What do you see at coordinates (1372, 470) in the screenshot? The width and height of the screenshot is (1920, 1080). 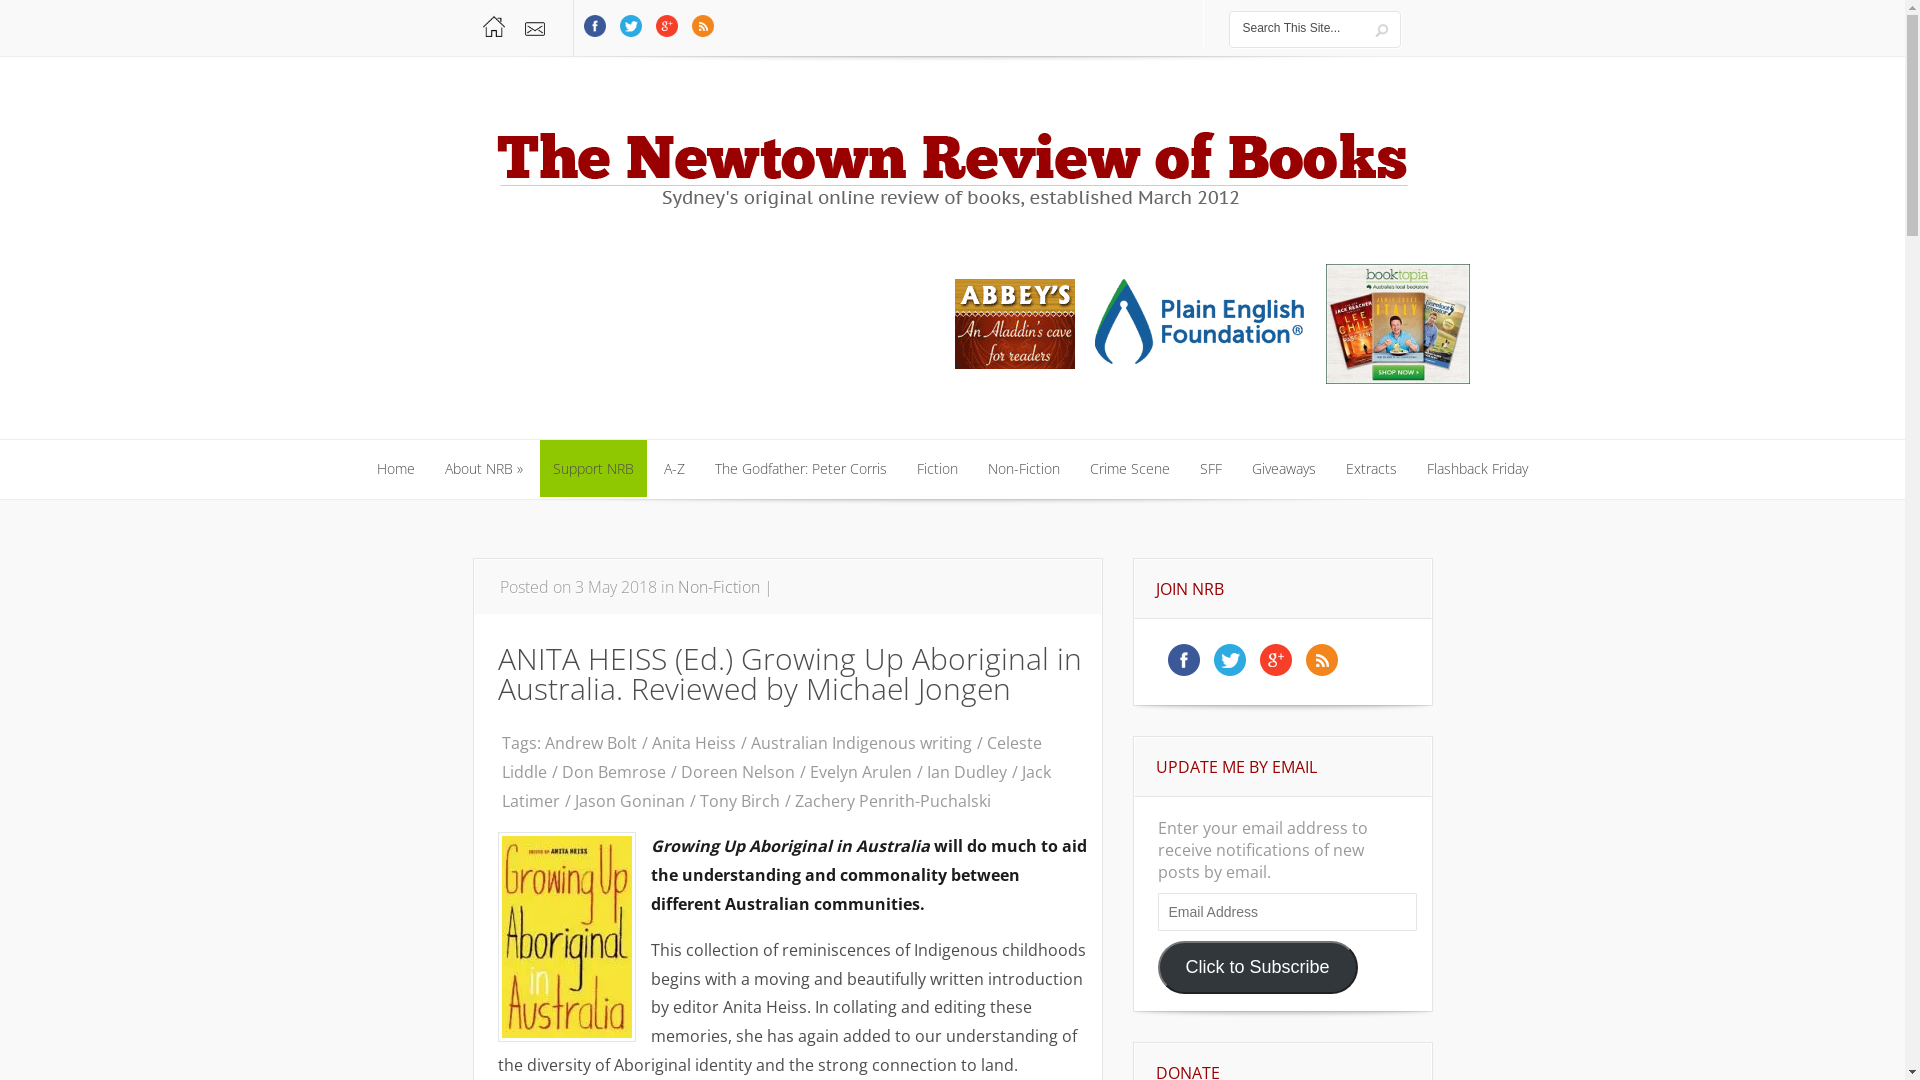 I see `Extracts` at bounding box center [1372, 470].